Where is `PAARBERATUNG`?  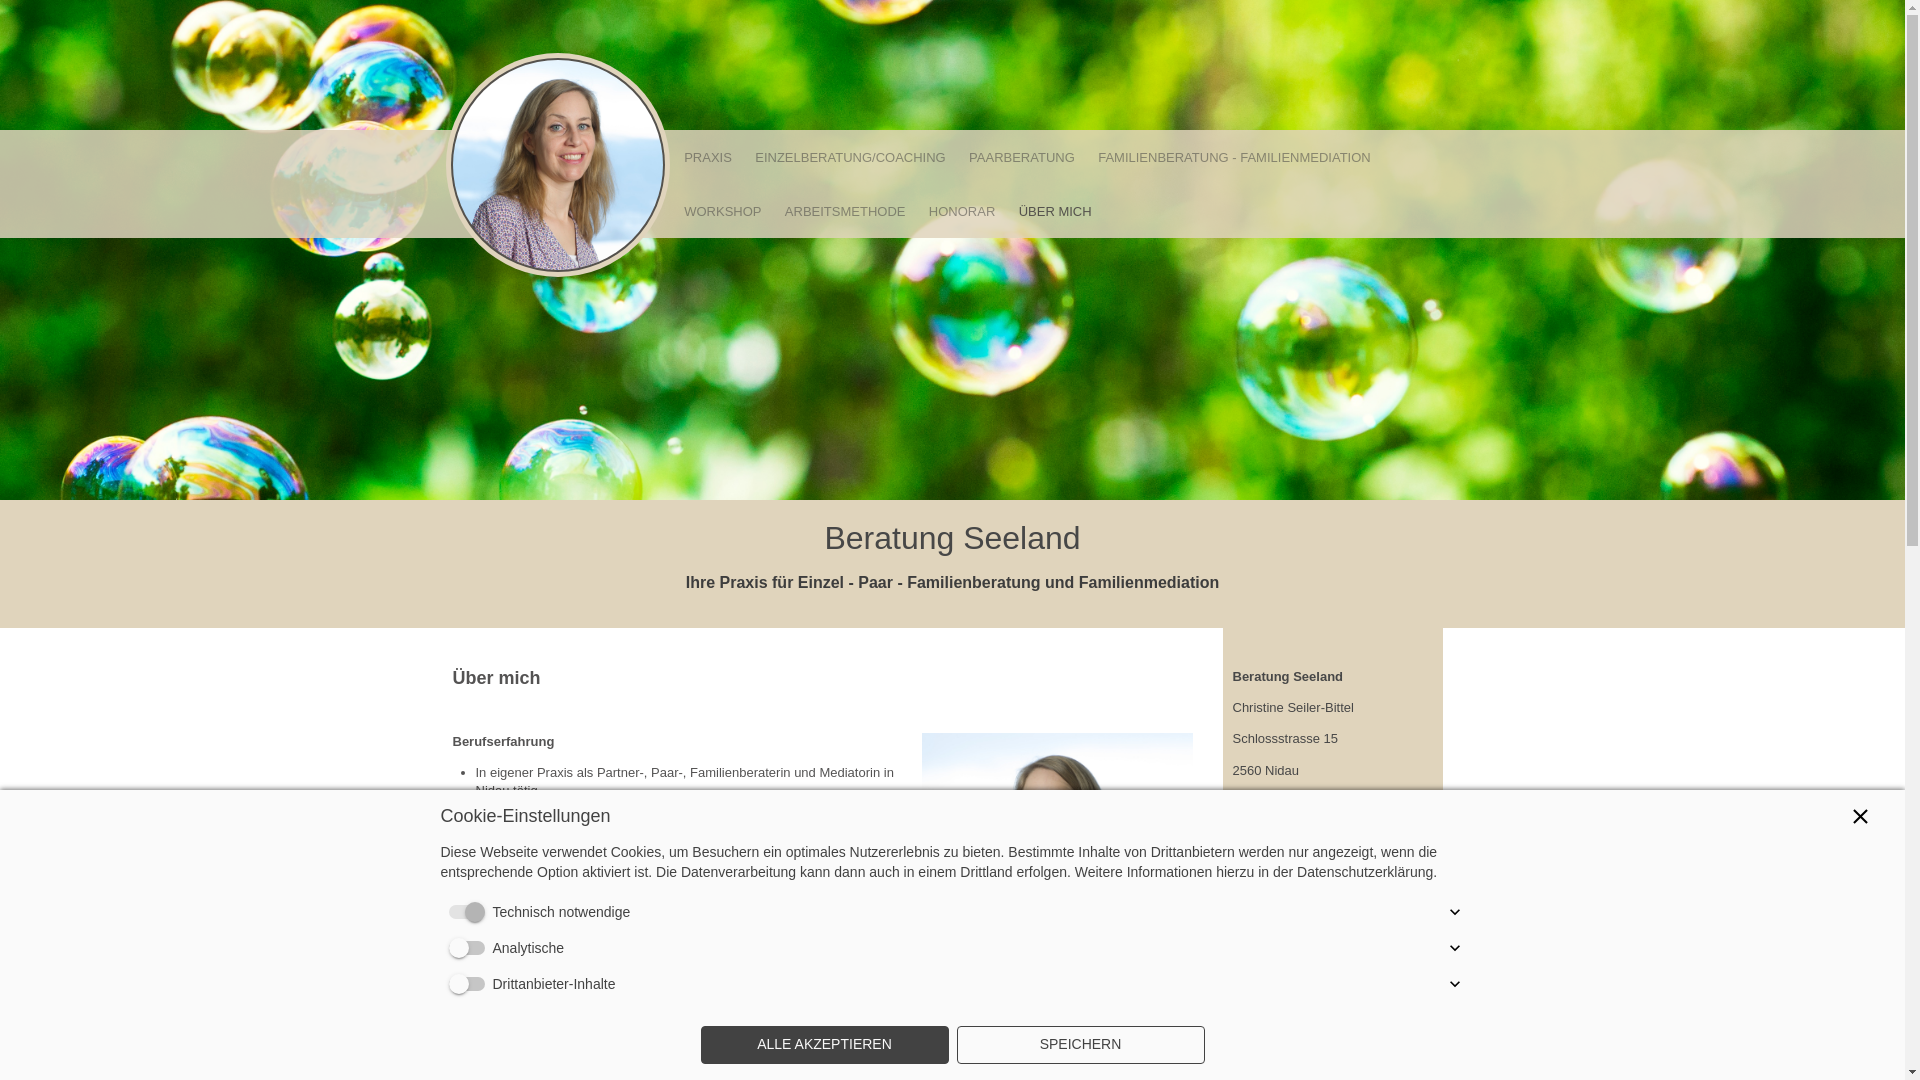
PAARBERATUNG is located at coordinates (1022, 157).